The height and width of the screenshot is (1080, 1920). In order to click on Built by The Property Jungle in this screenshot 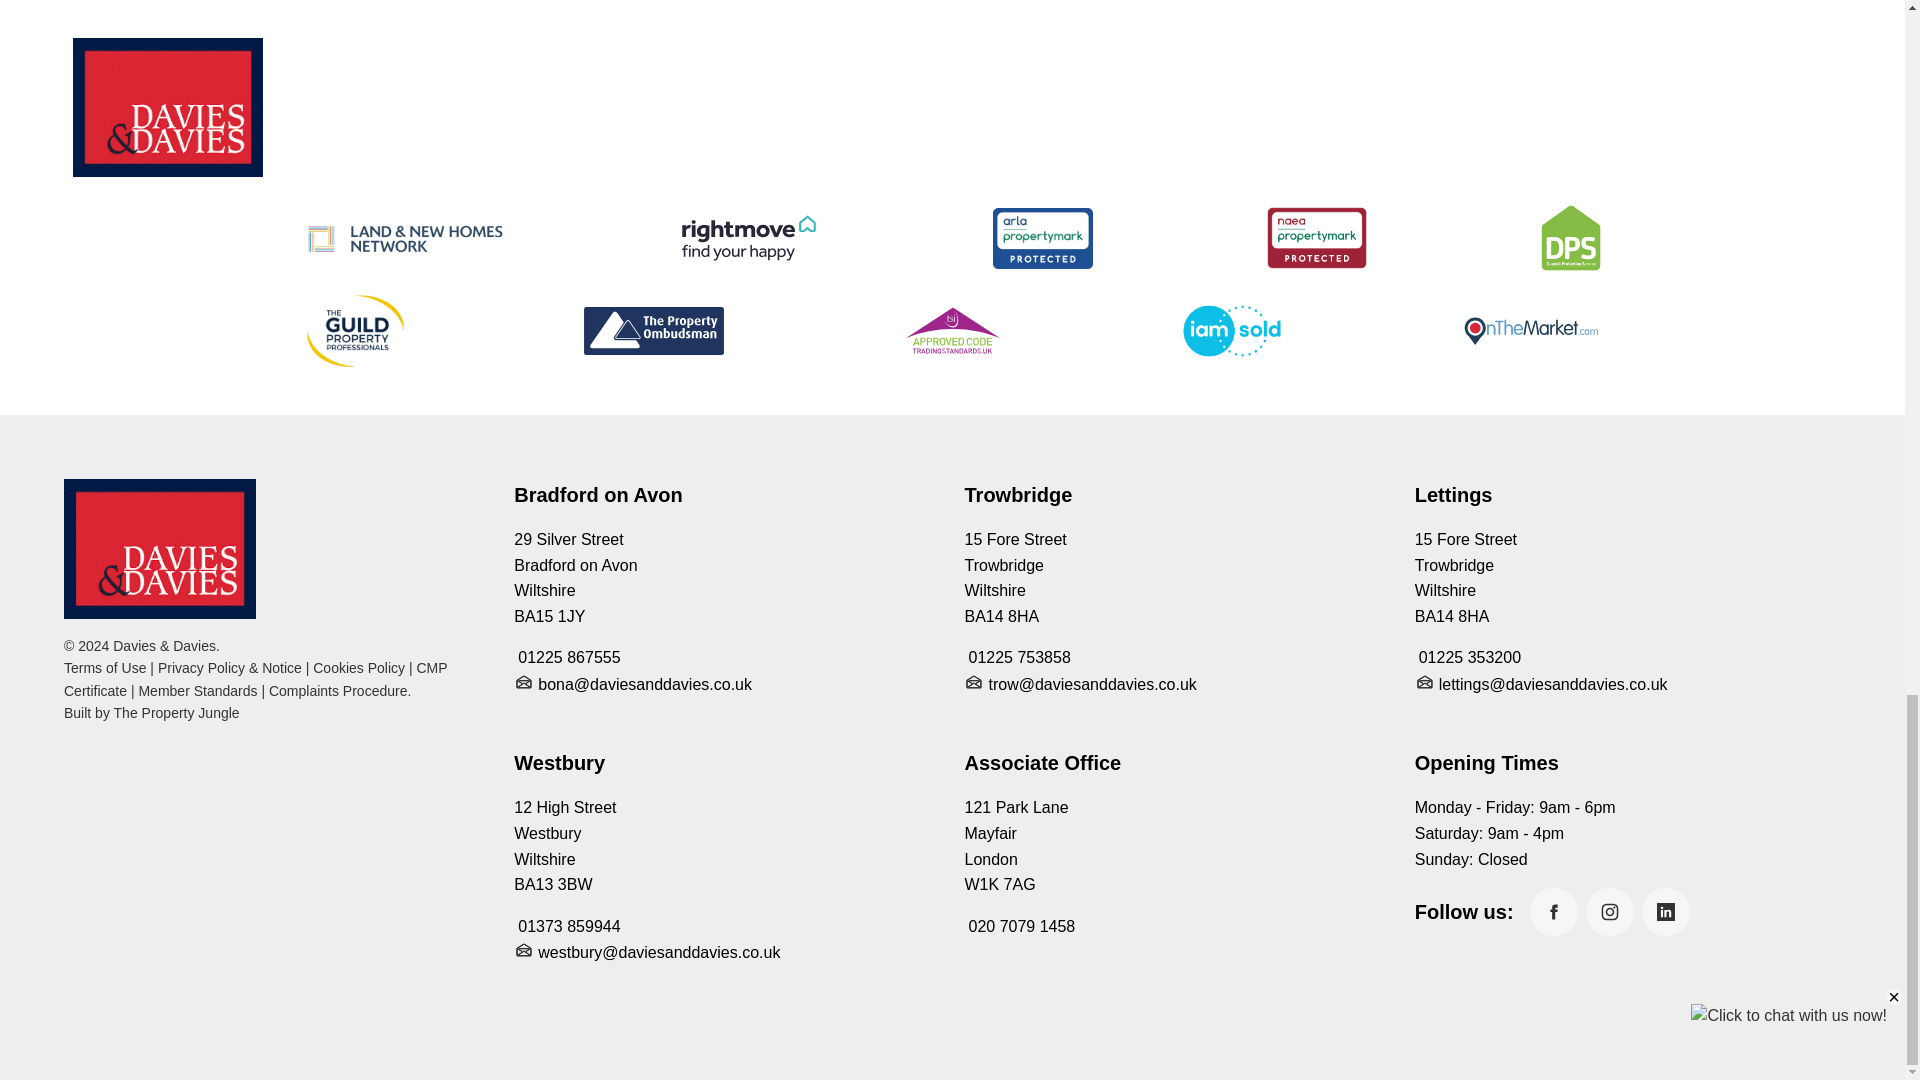, I will do `click(152, 713)`.